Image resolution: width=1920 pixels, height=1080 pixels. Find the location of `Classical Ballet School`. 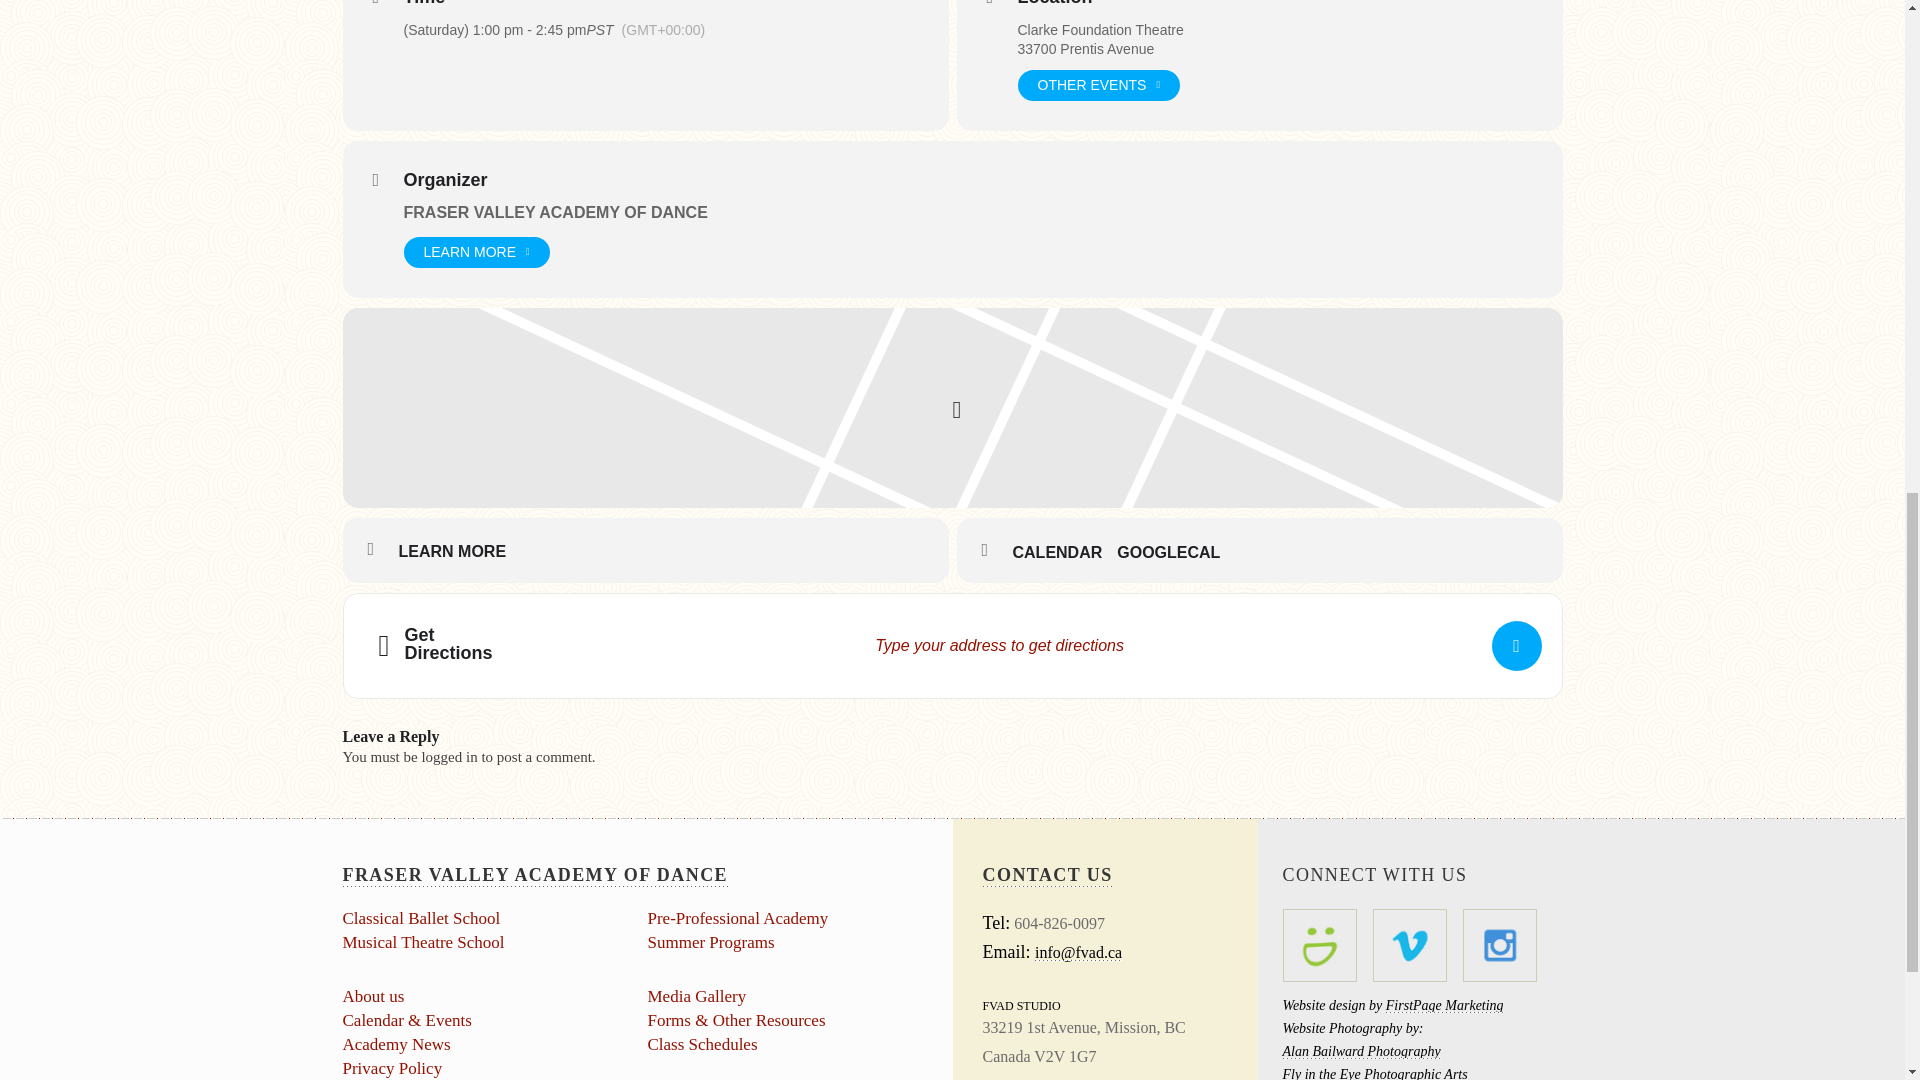

Classical Ballet School is located at coordinates (420, 918).